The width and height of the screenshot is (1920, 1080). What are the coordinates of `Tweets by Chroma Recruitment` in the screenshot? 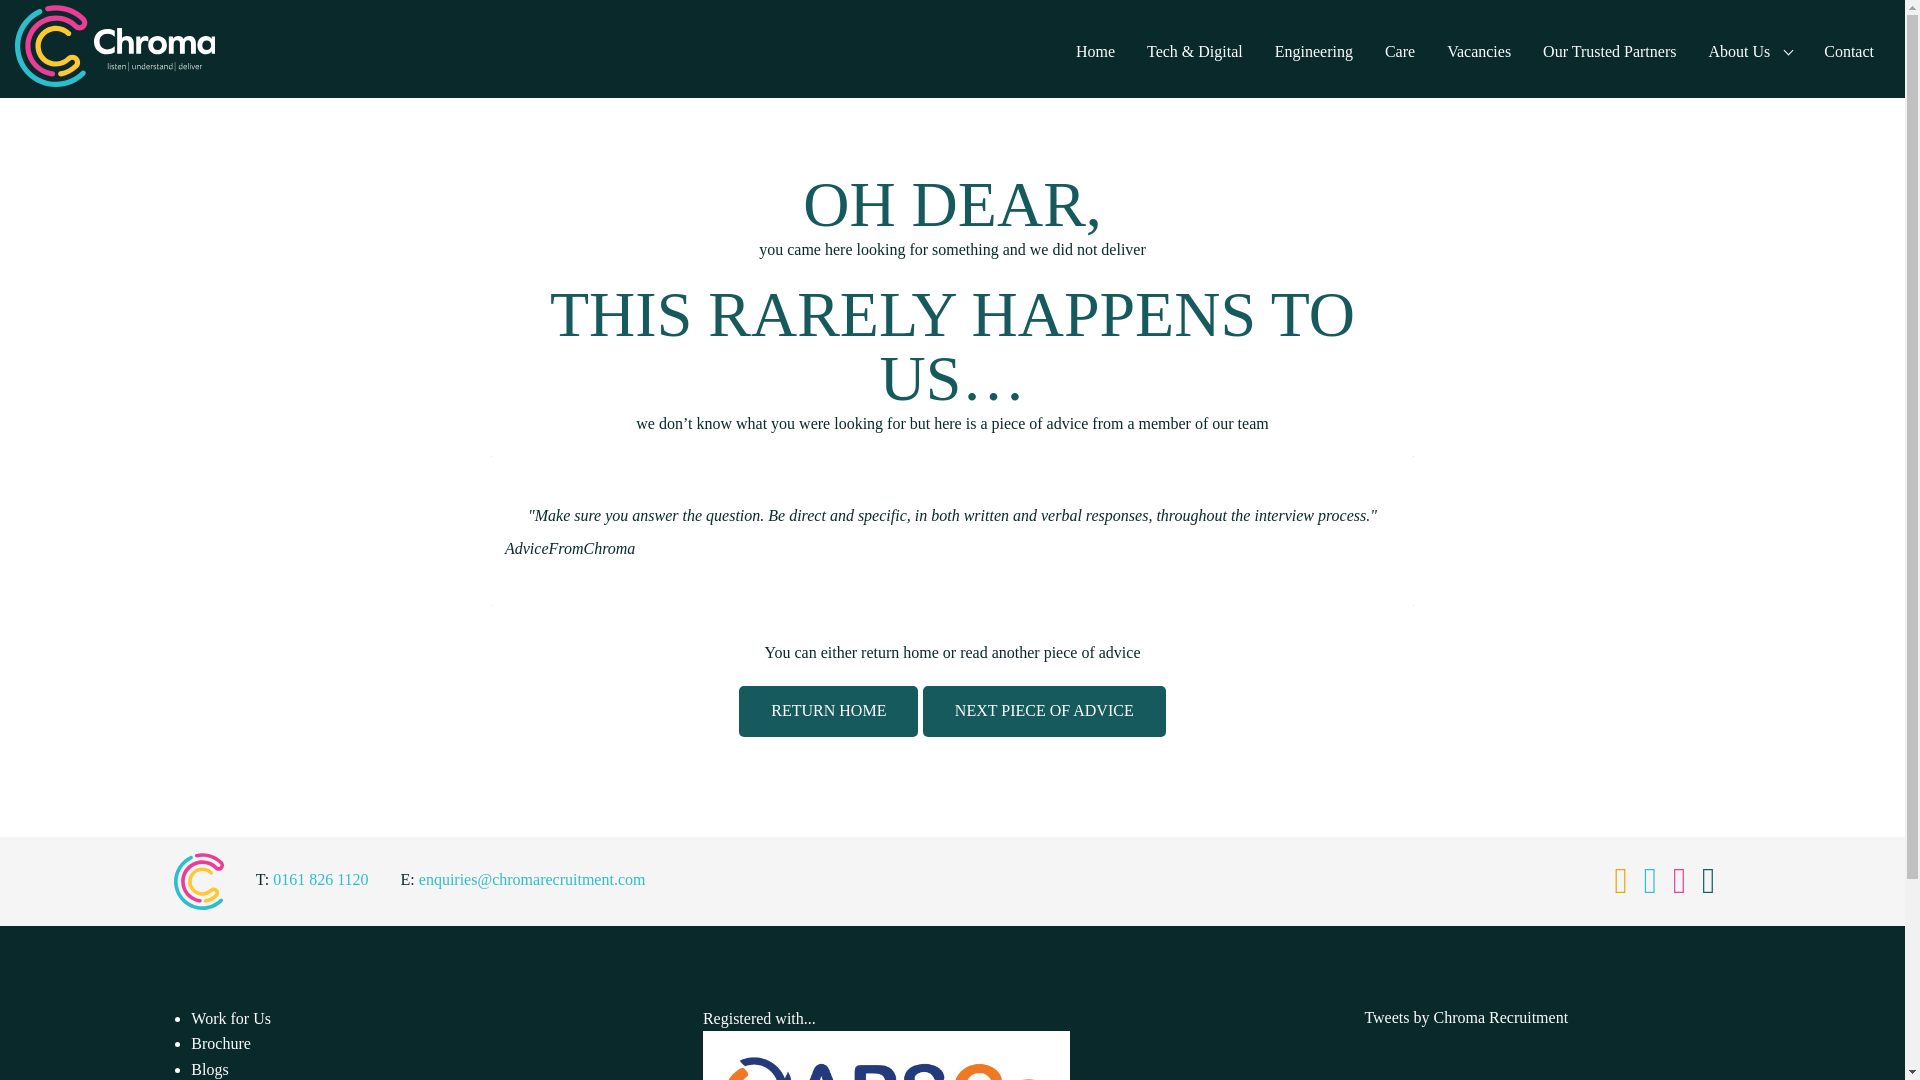 It's located at (1466, 1017).